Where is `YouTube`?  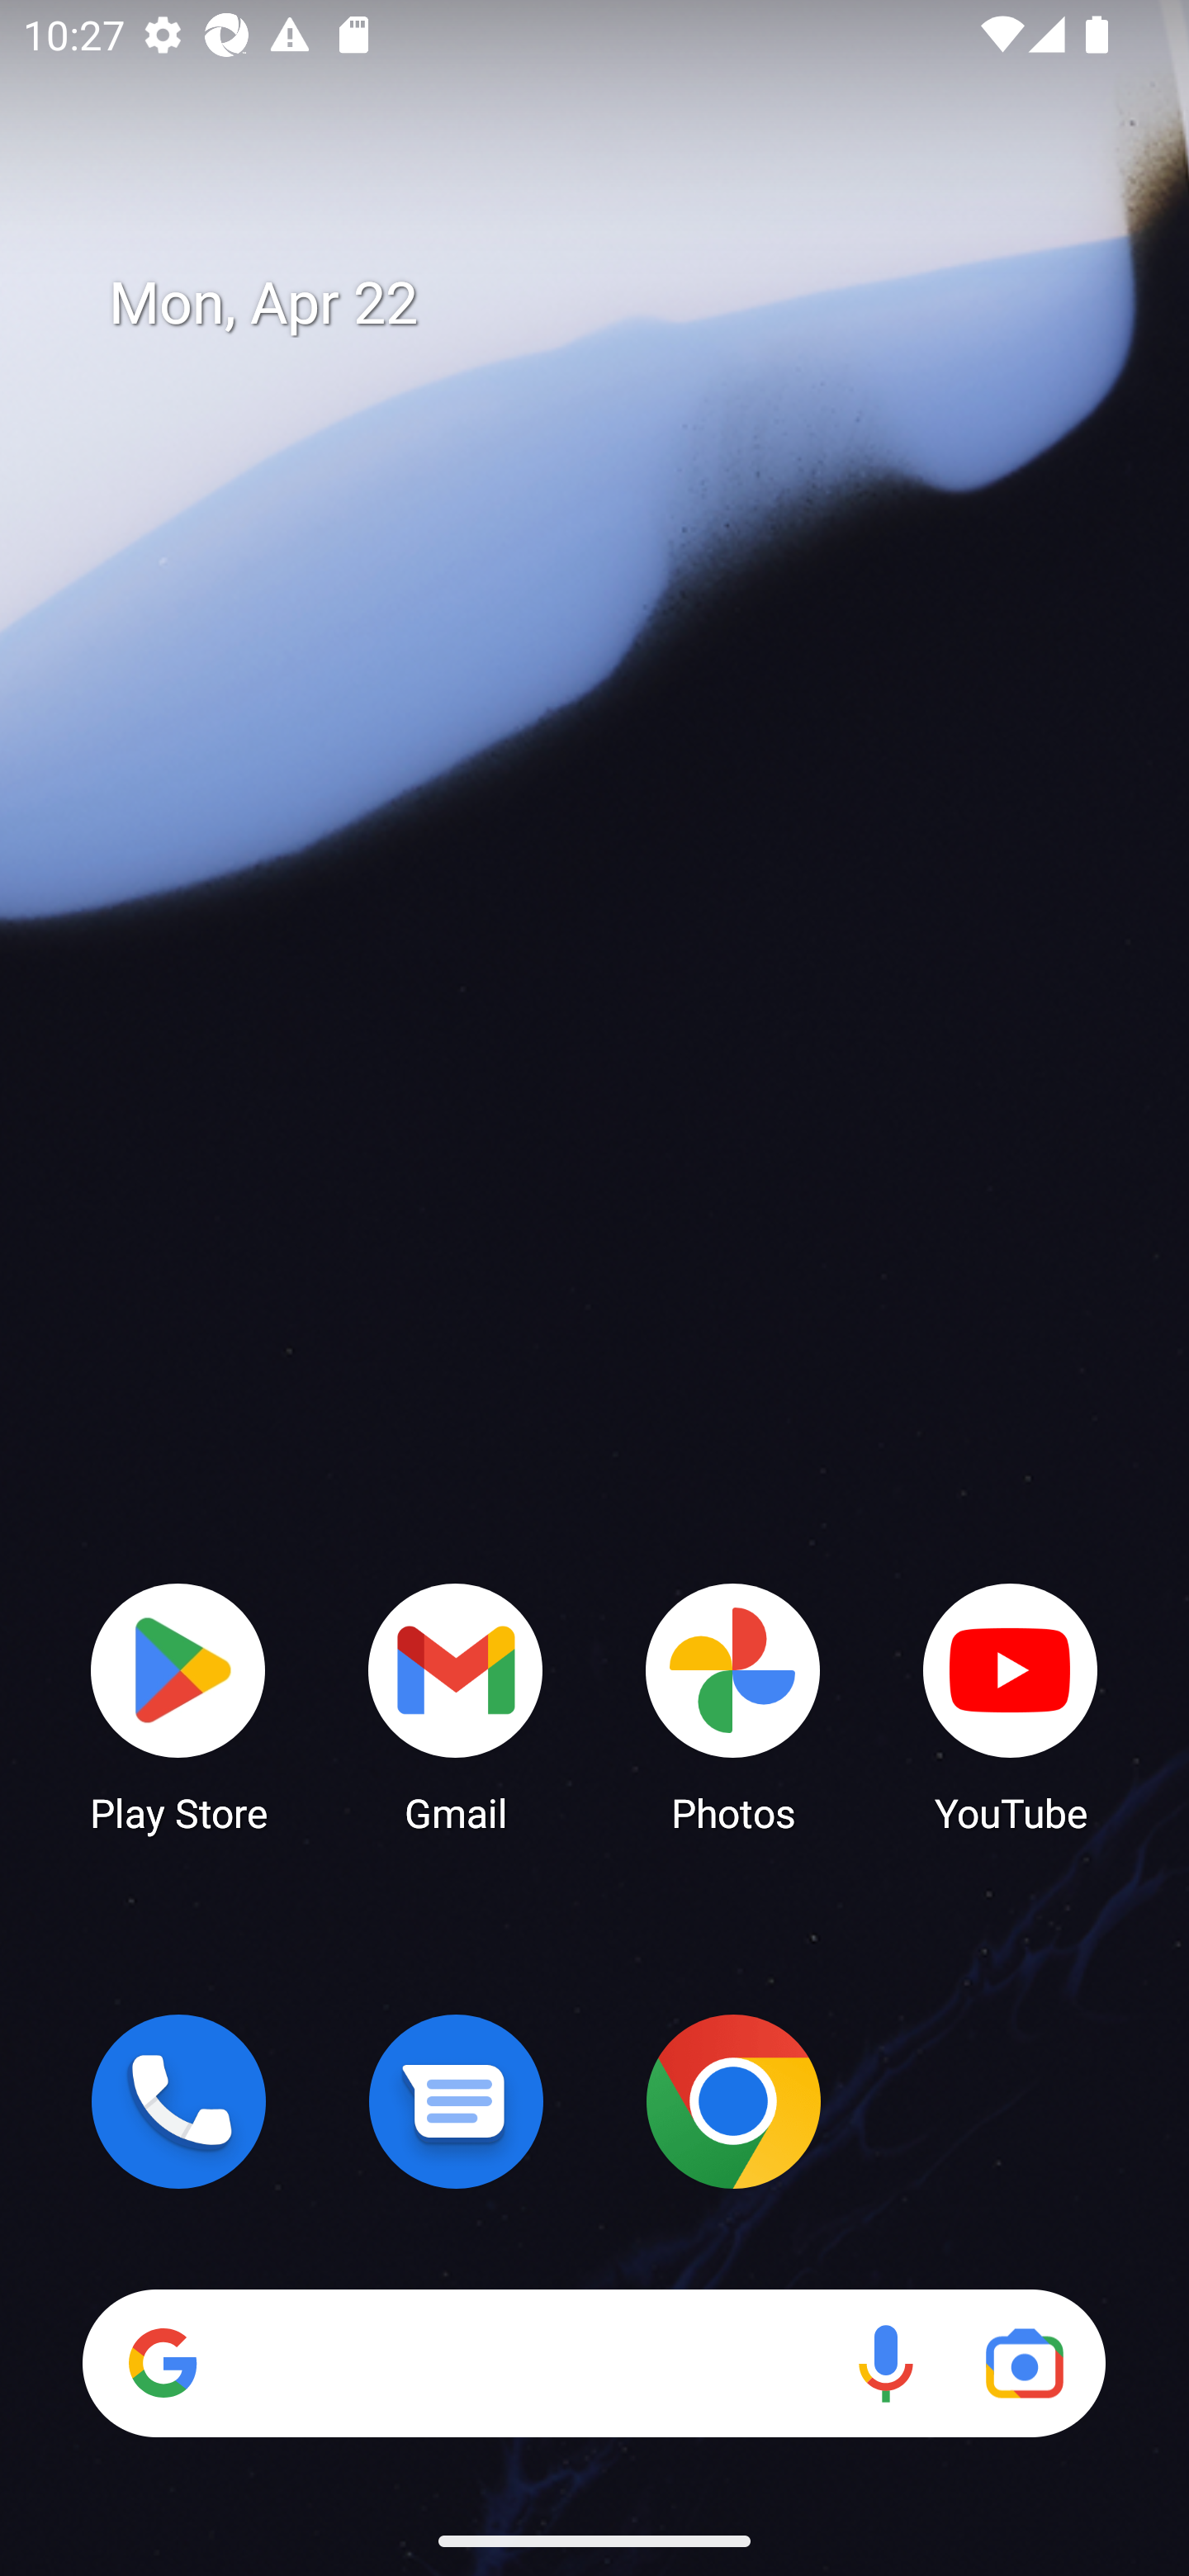
YouTube is located at coordinates (1011, 1706).